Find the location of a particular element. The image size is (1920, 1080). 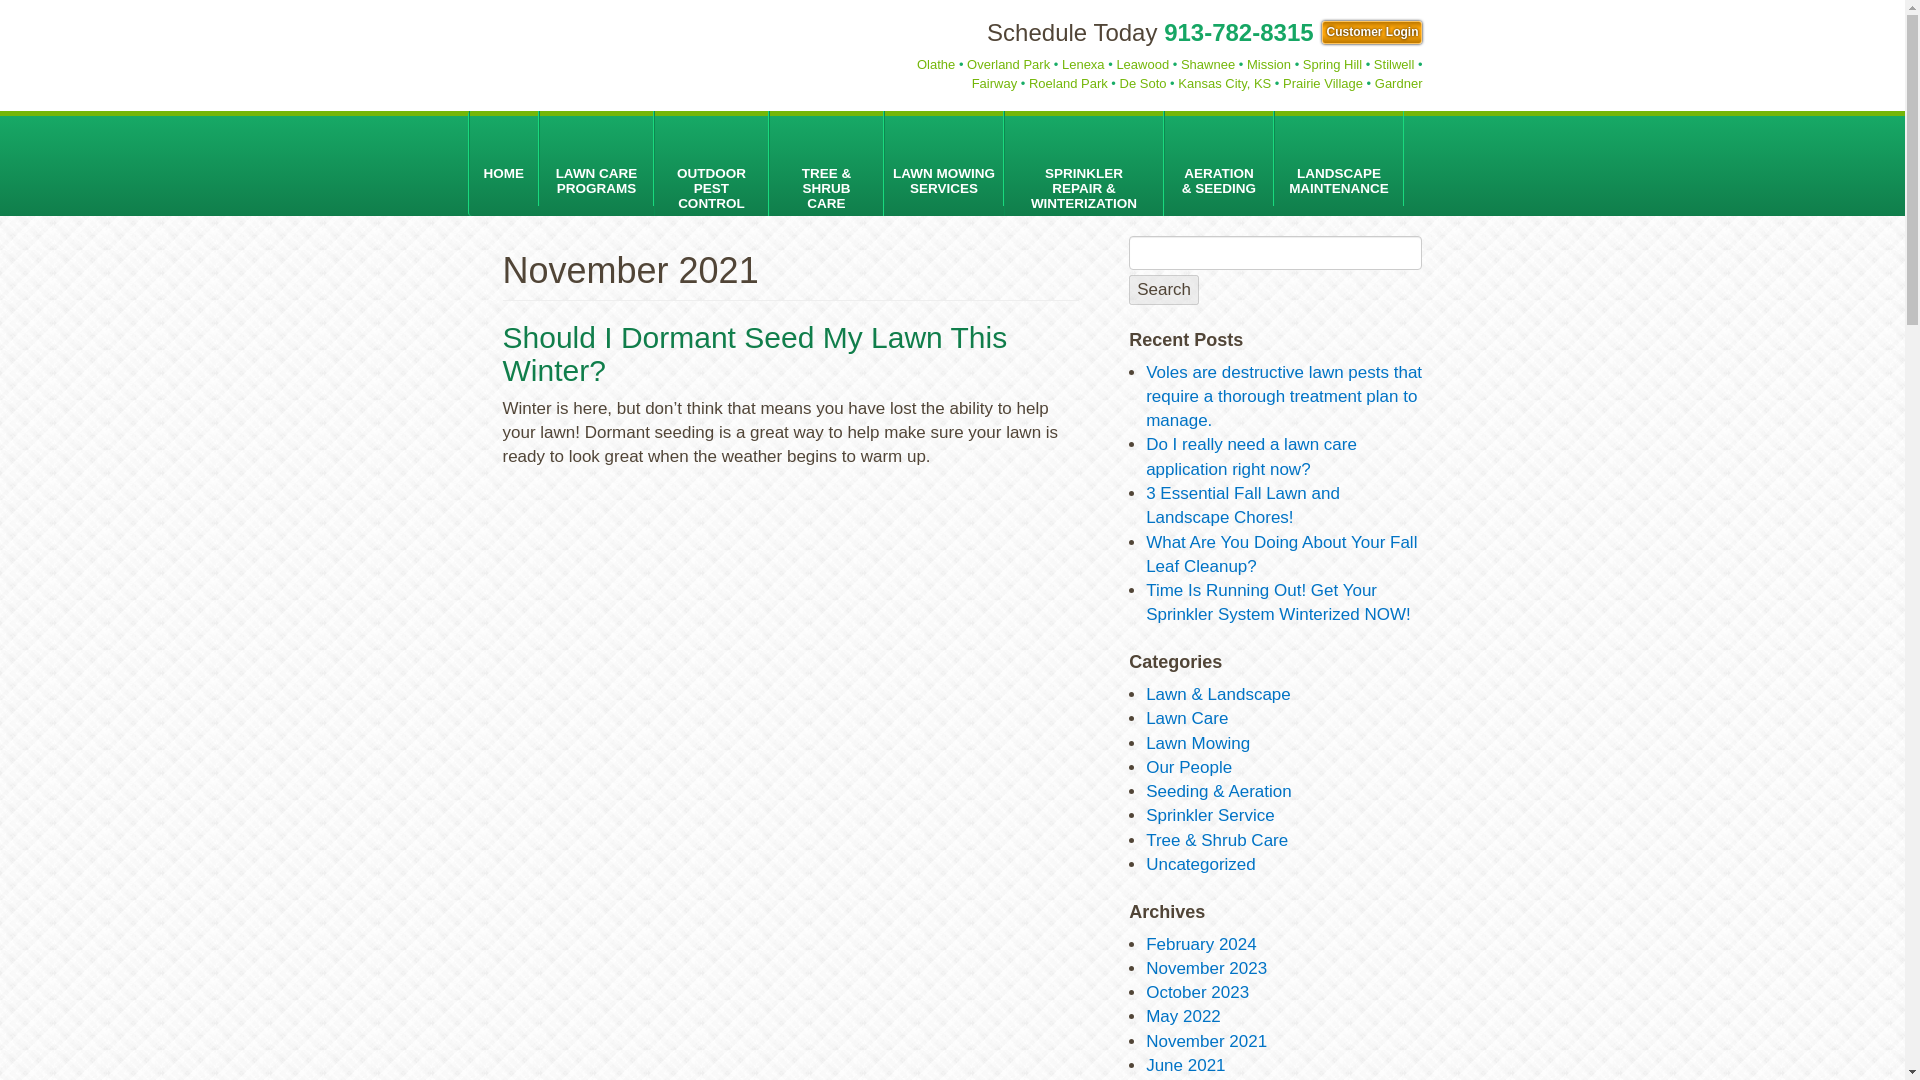

Permalink to Should I Dormant Seed My Lawn This Winter? is located at coordinates (754, 353).